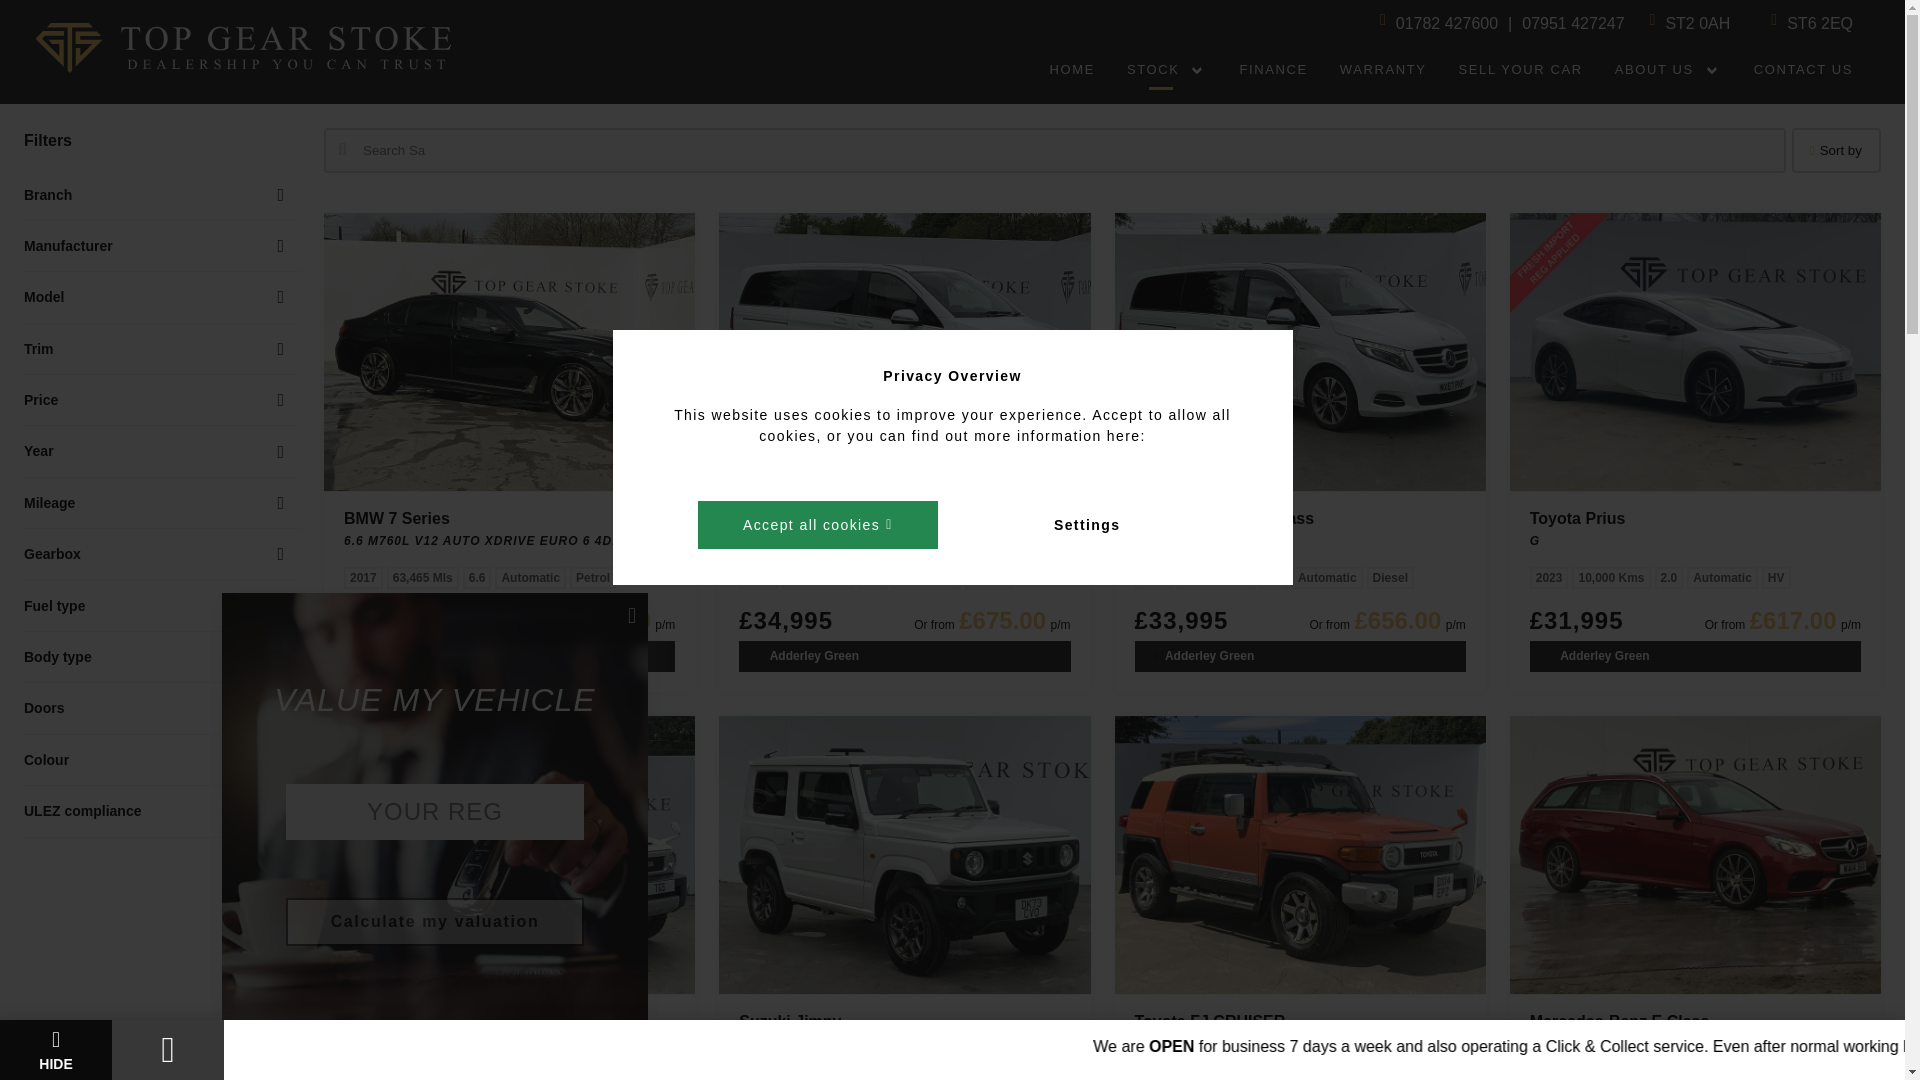 This screenshot has width=1920, height=1080. What do you see at coordinates (1521, 70) in the screenshot?
I see `SELL YOUR CAR` at bounding box center [1521, 70].